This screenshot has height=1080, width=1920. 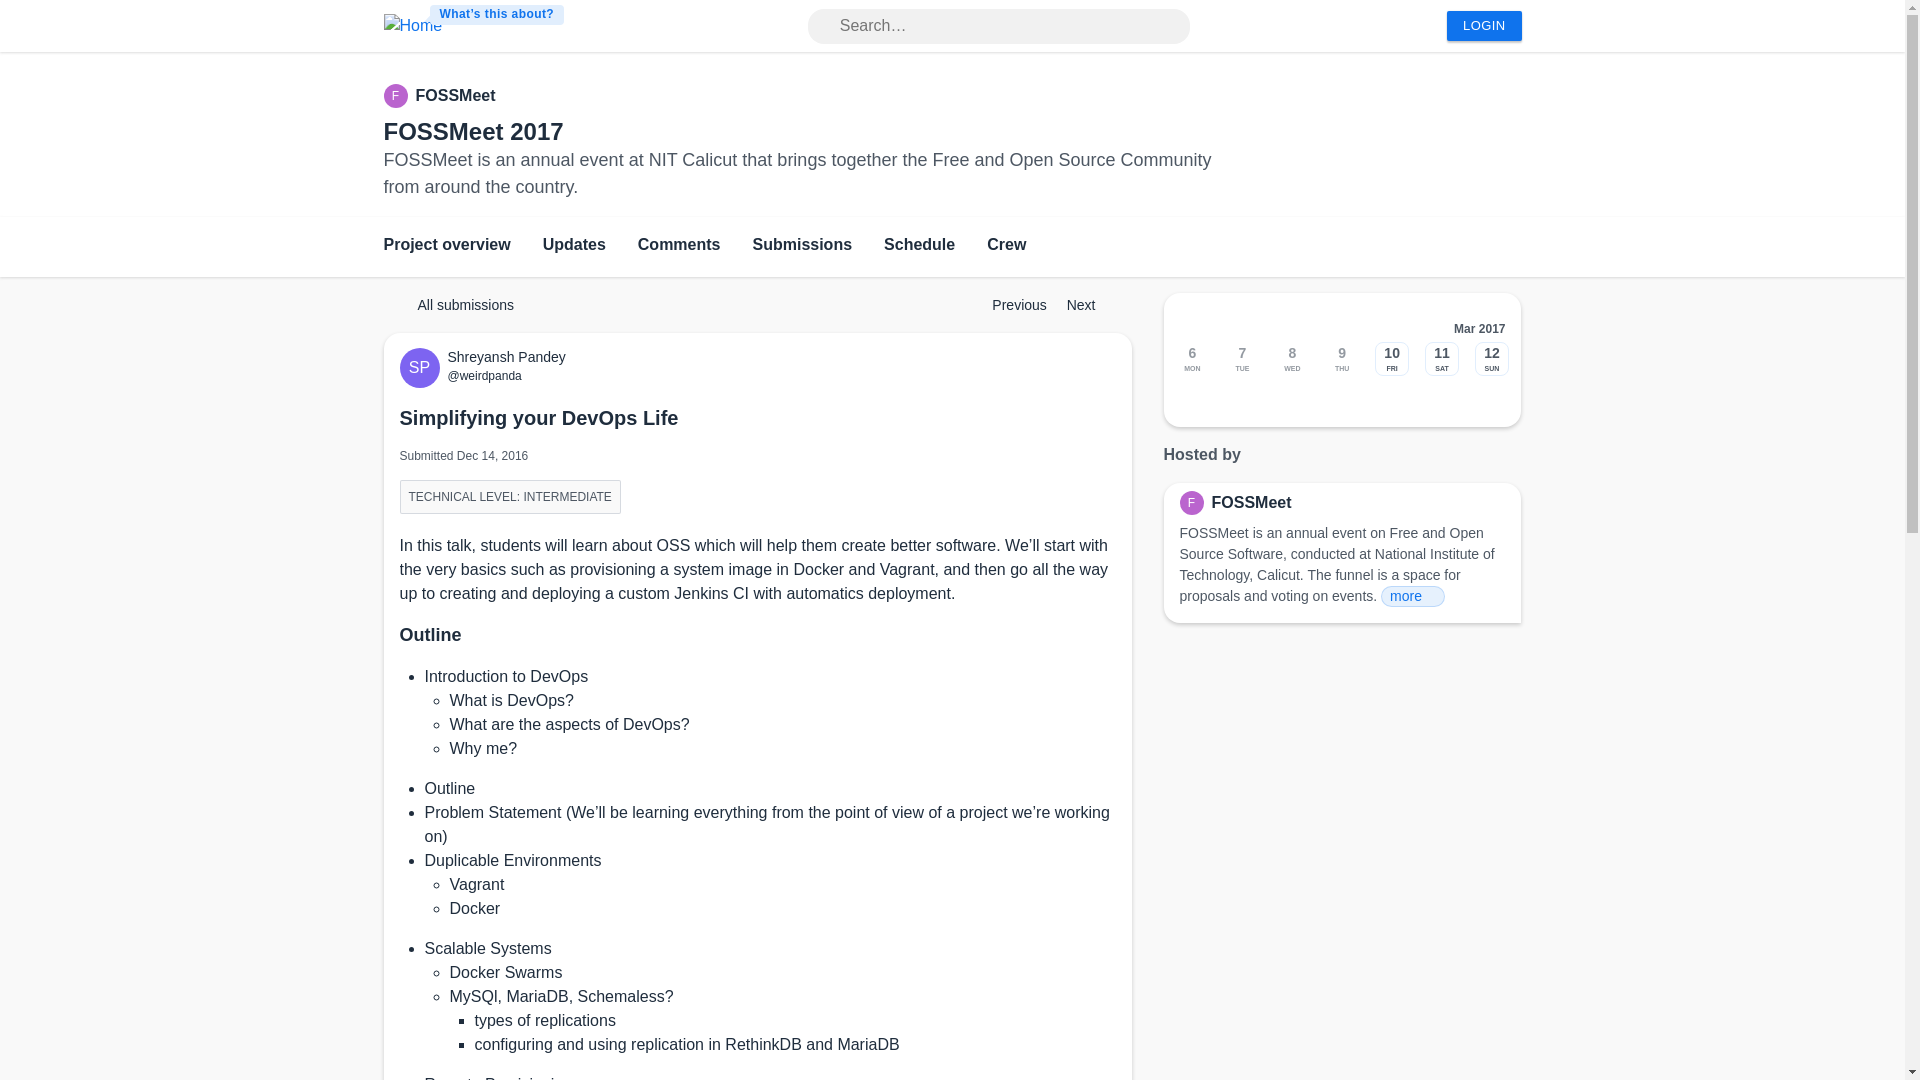 What do you see at coordinates (679, 246) in the screenshot?
I see `Comments` at bounding box center [679, 246].